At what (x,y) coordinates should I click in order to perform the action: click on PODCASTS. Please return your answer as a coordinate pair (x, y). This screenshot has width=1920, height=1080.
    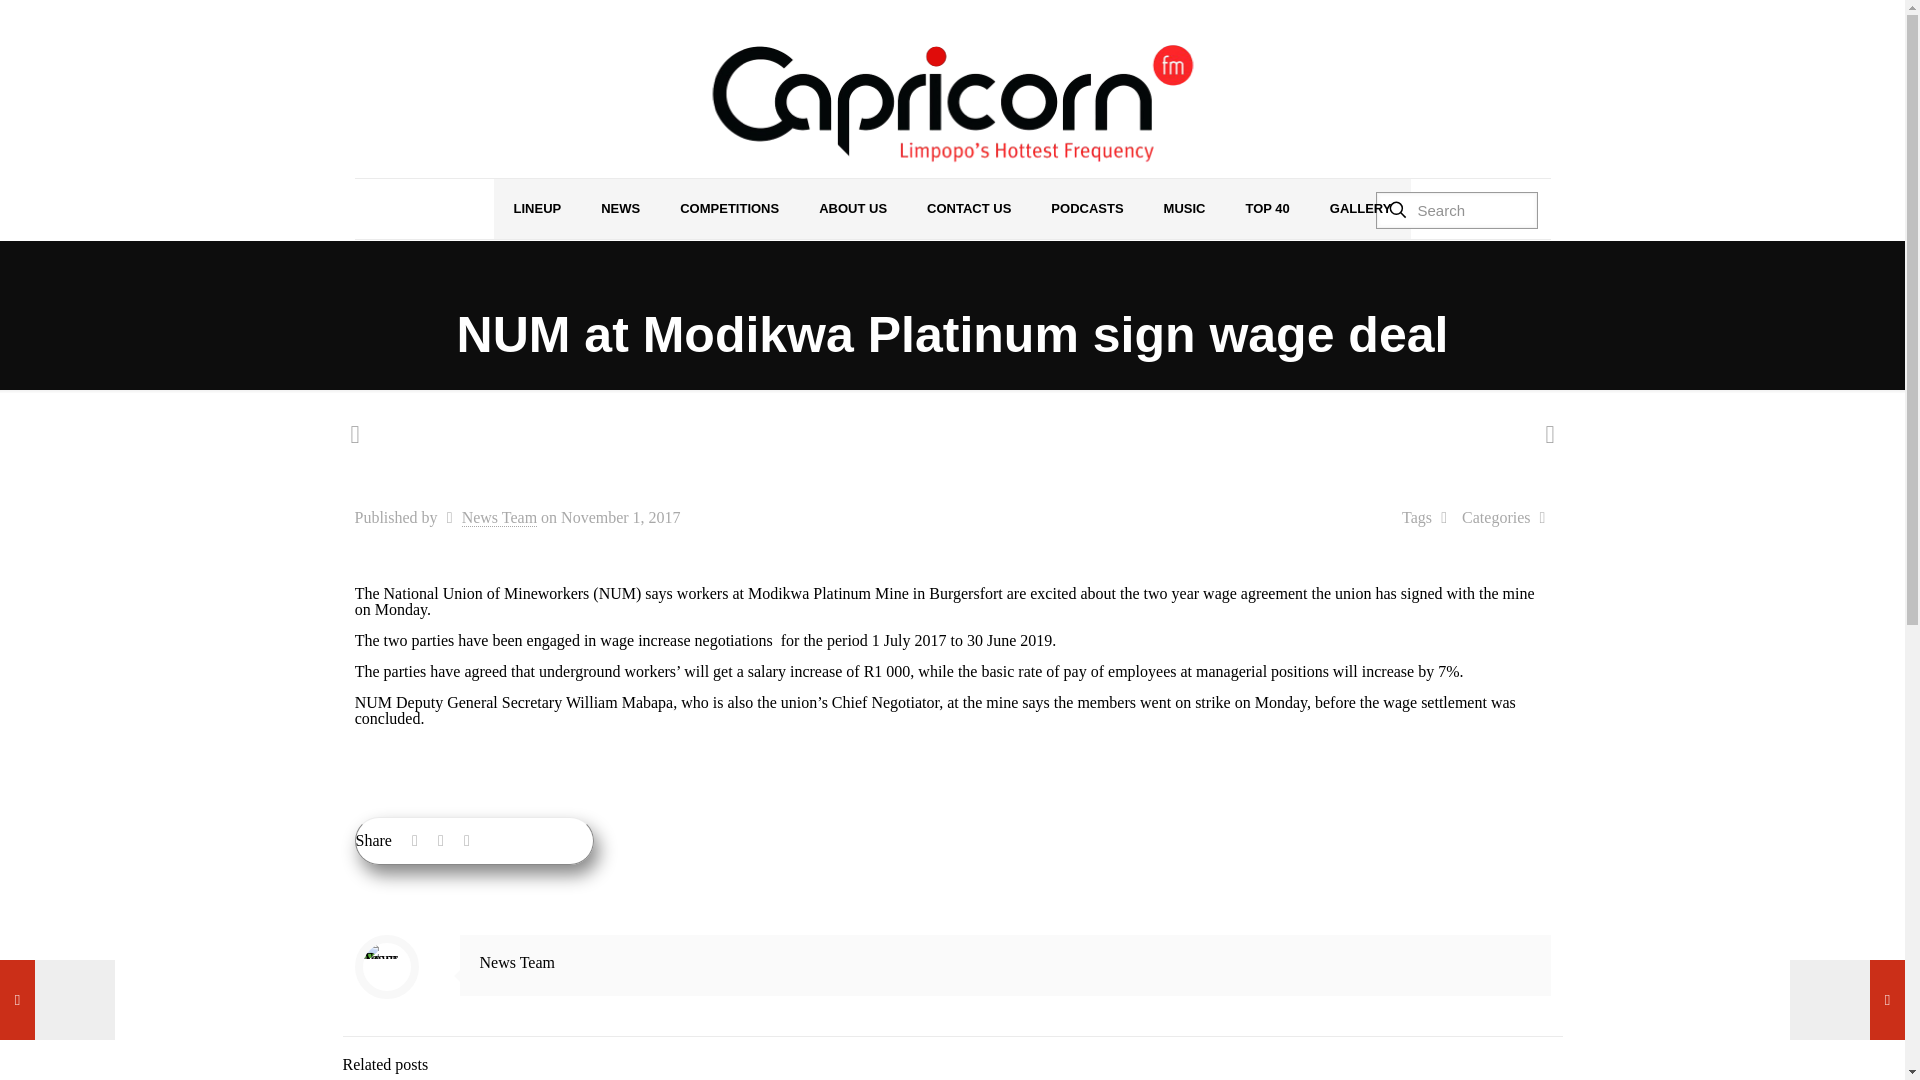
    Looking at the image, I should click on (1086, 208).